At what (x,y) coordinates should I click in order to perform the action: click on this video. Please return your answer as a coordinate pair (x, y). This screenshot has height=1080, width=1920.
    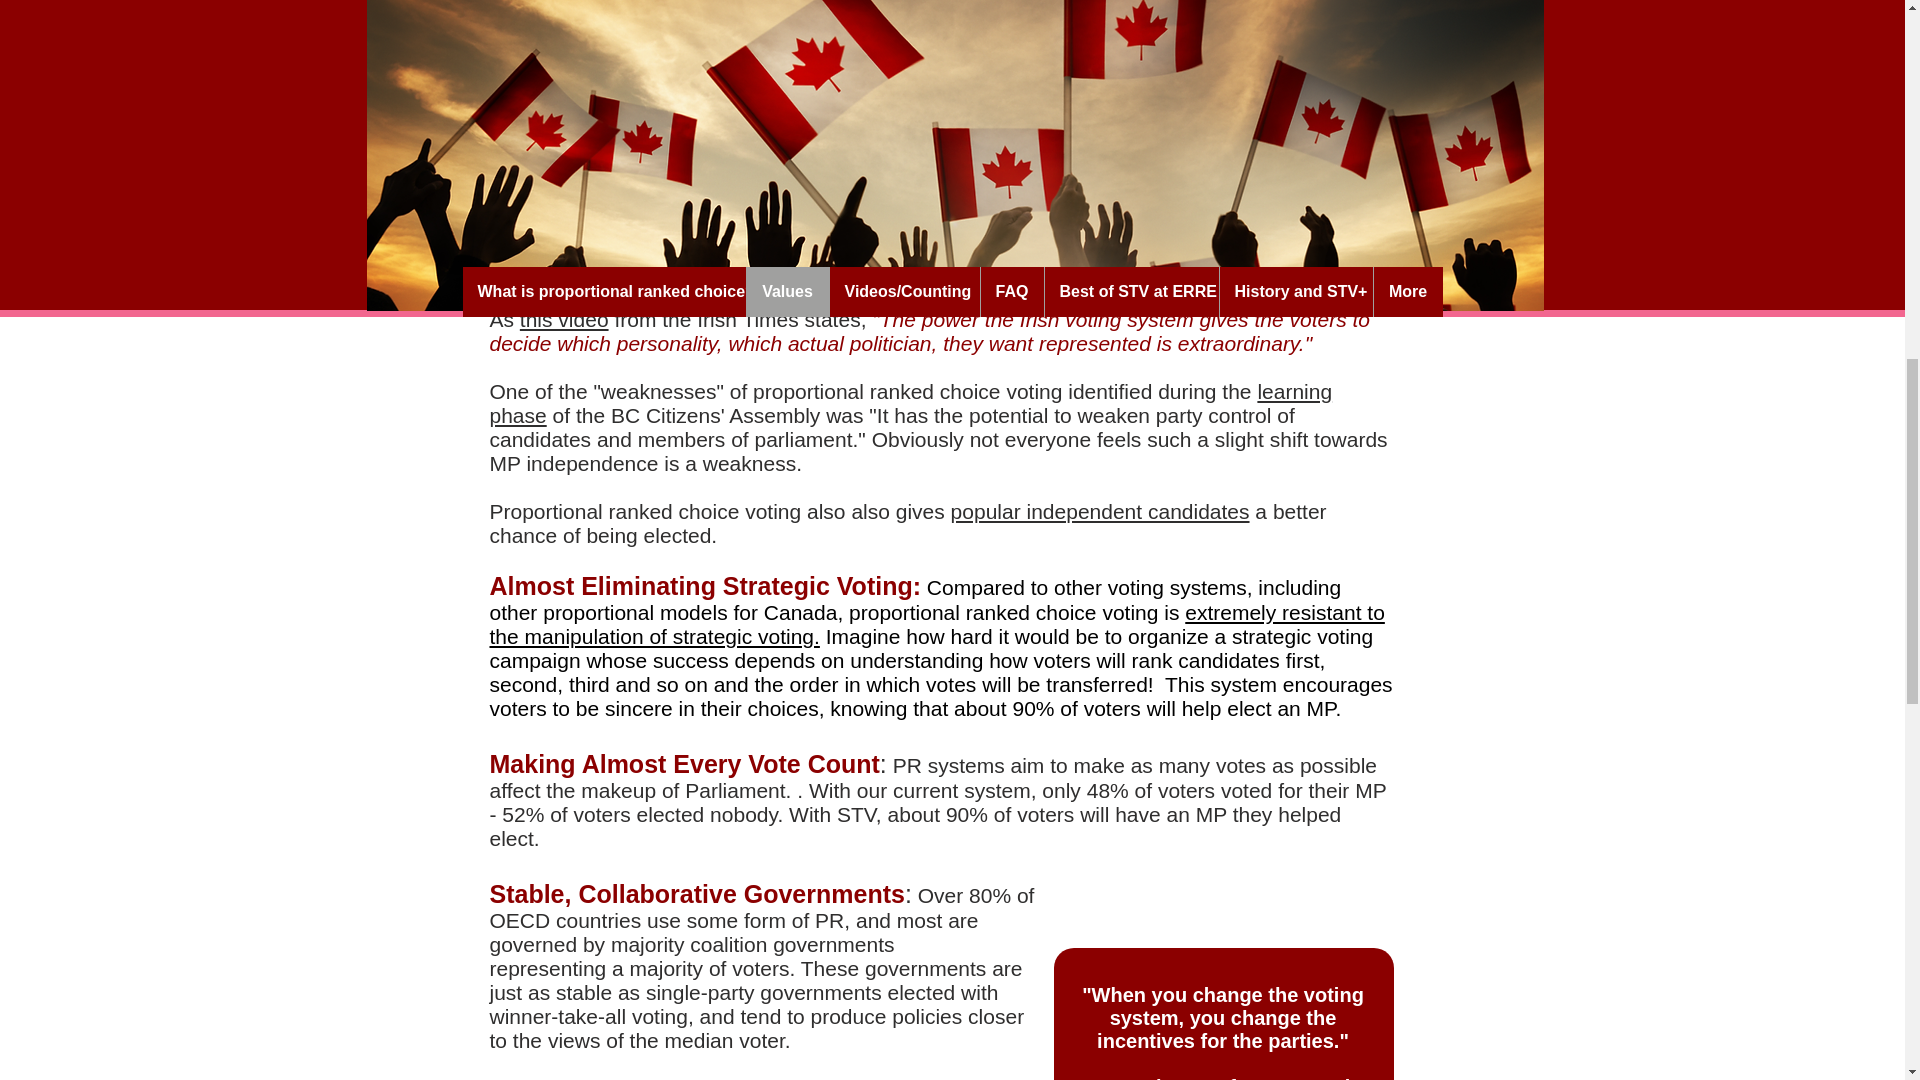
    Looking at the image, I should click on (564, 318).